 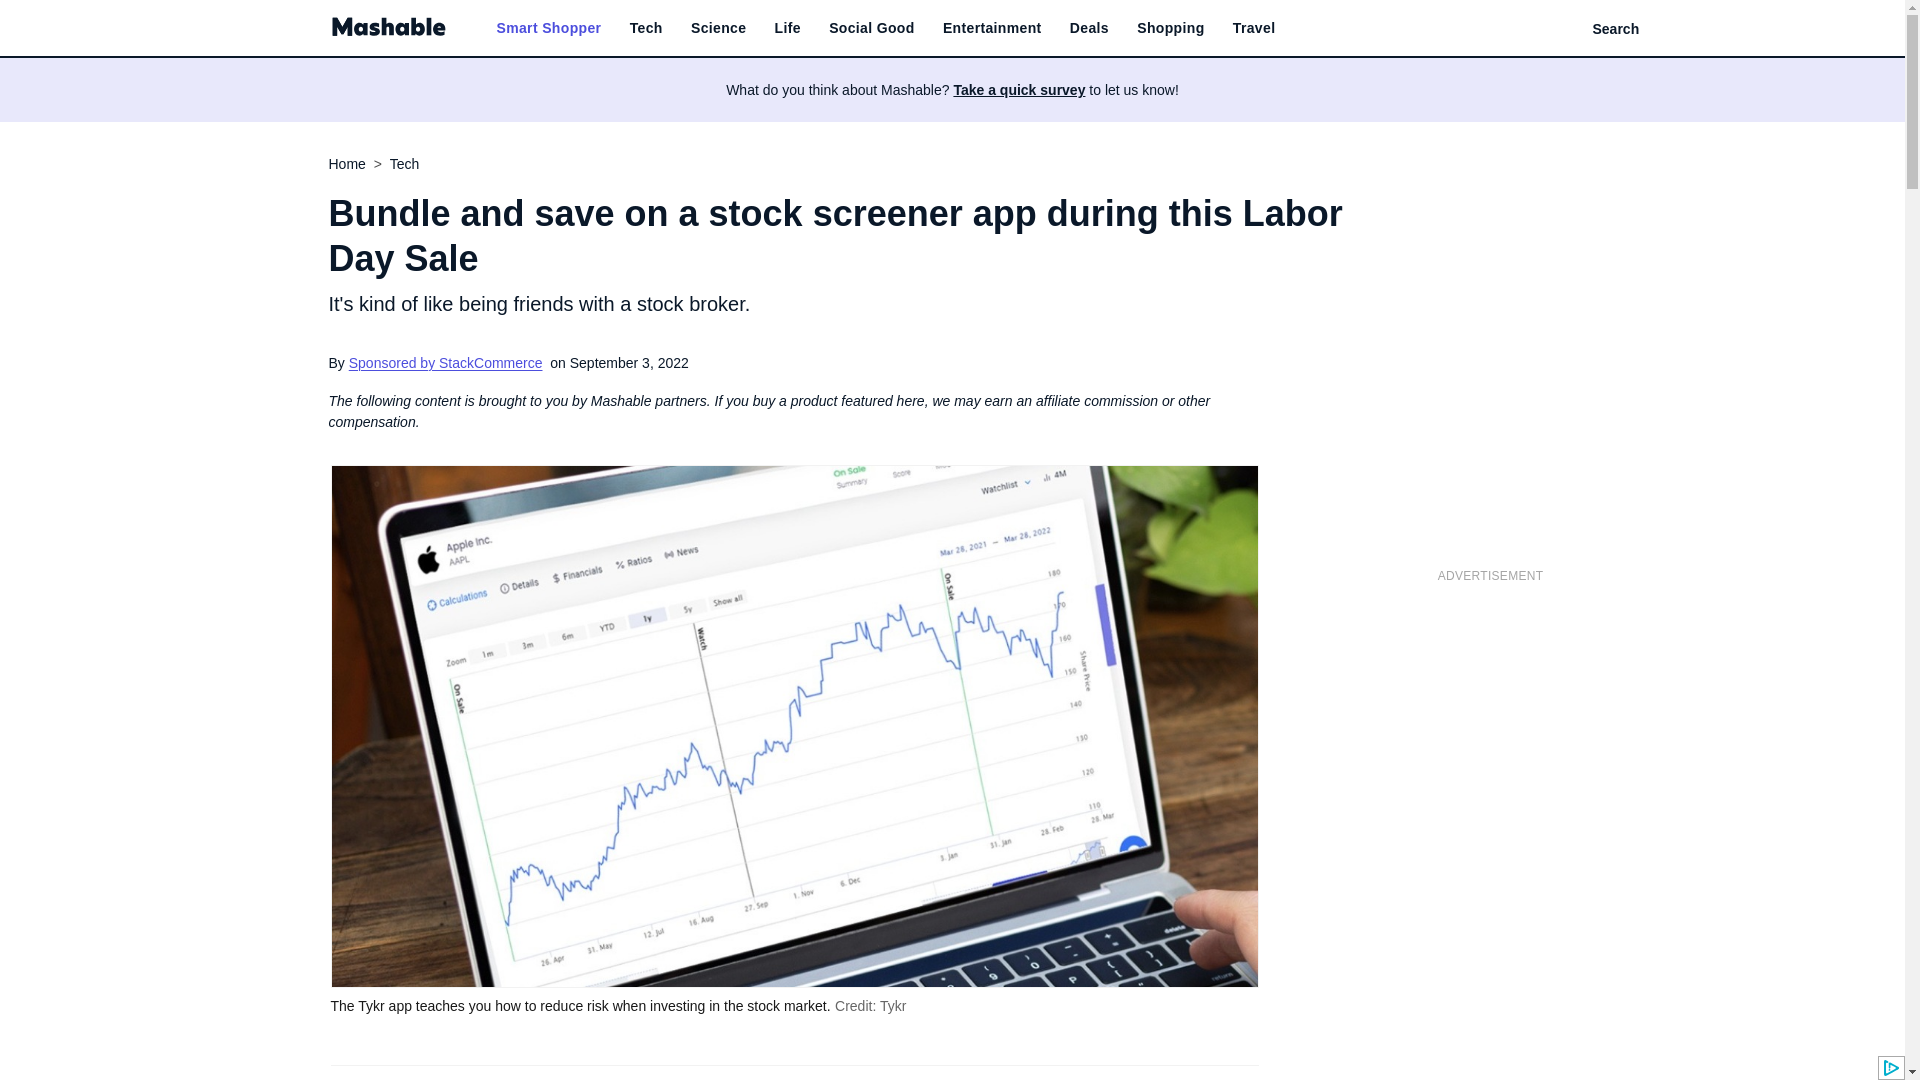 I want to click on Social Good, so click(x=872, y=28).